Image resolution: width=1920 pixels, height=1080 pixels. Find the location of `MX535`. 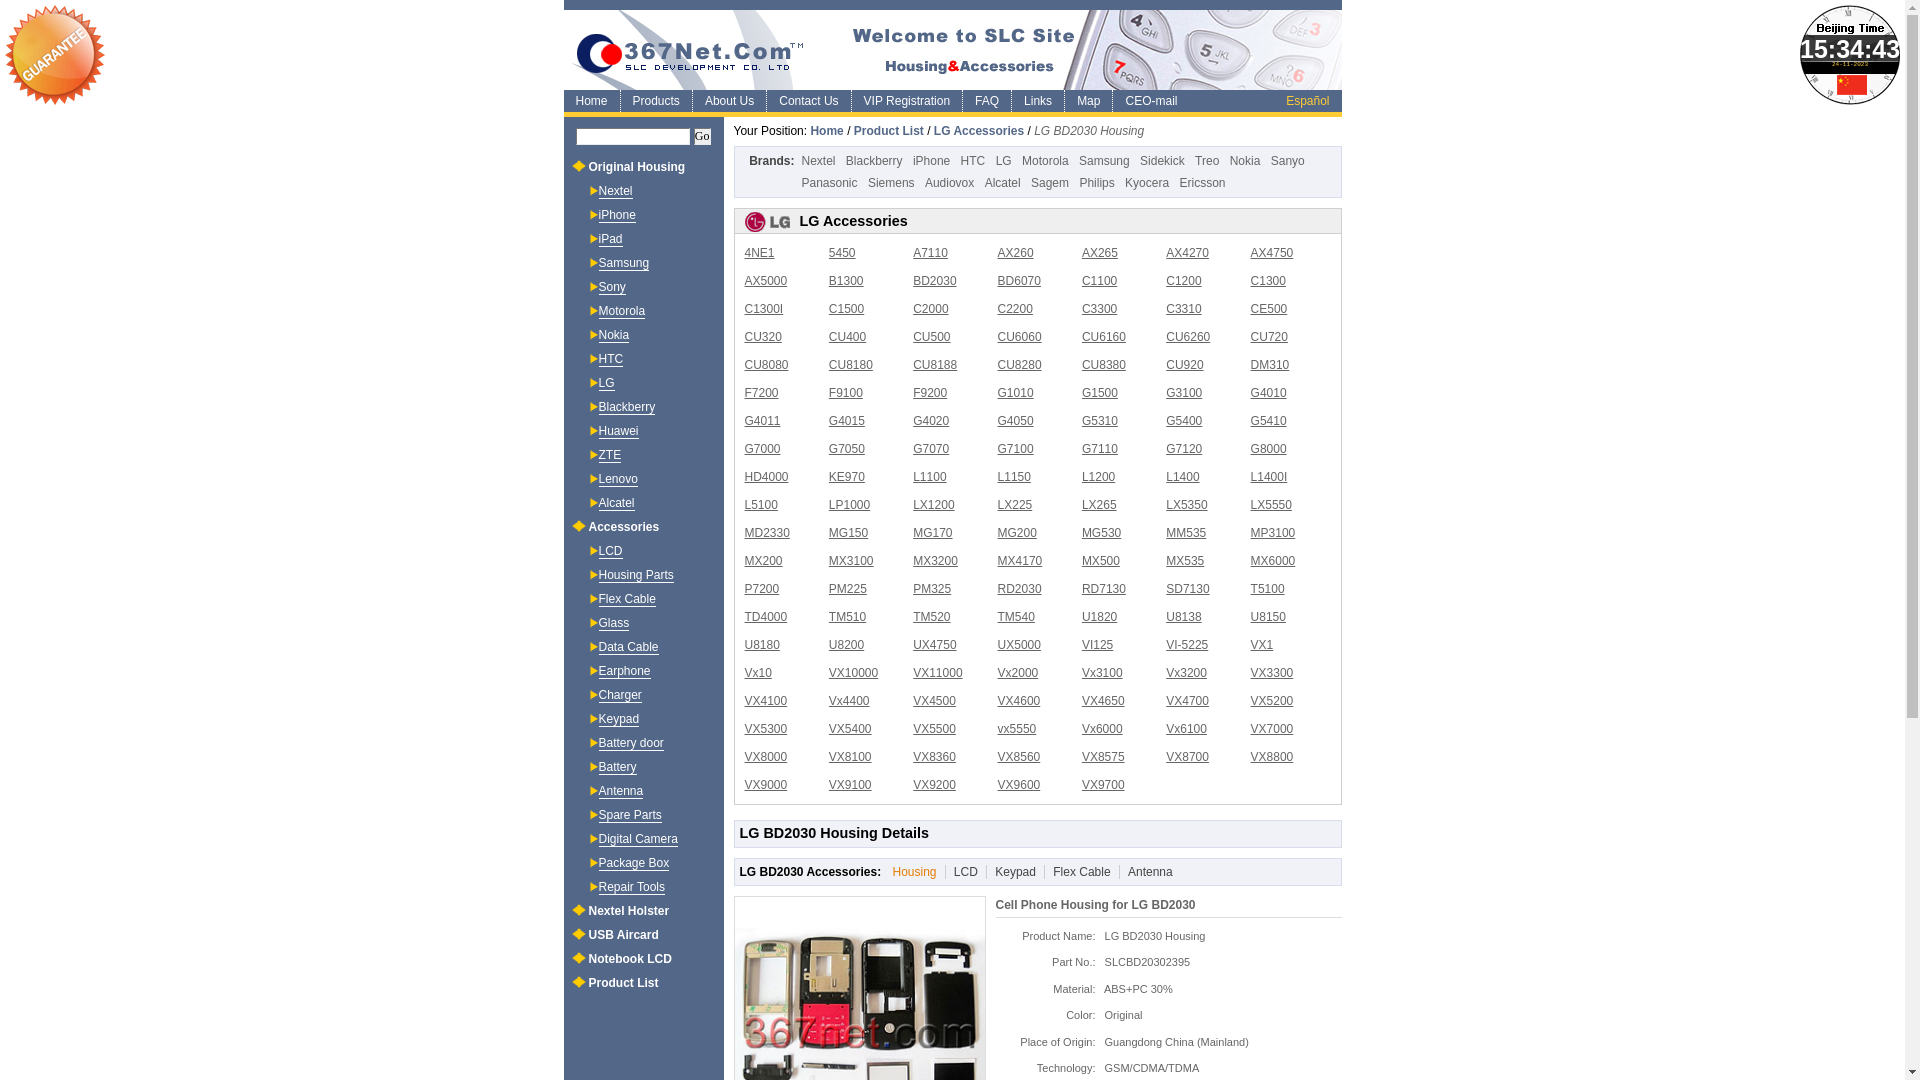

MX535 is located at coordinates (1185, 561).